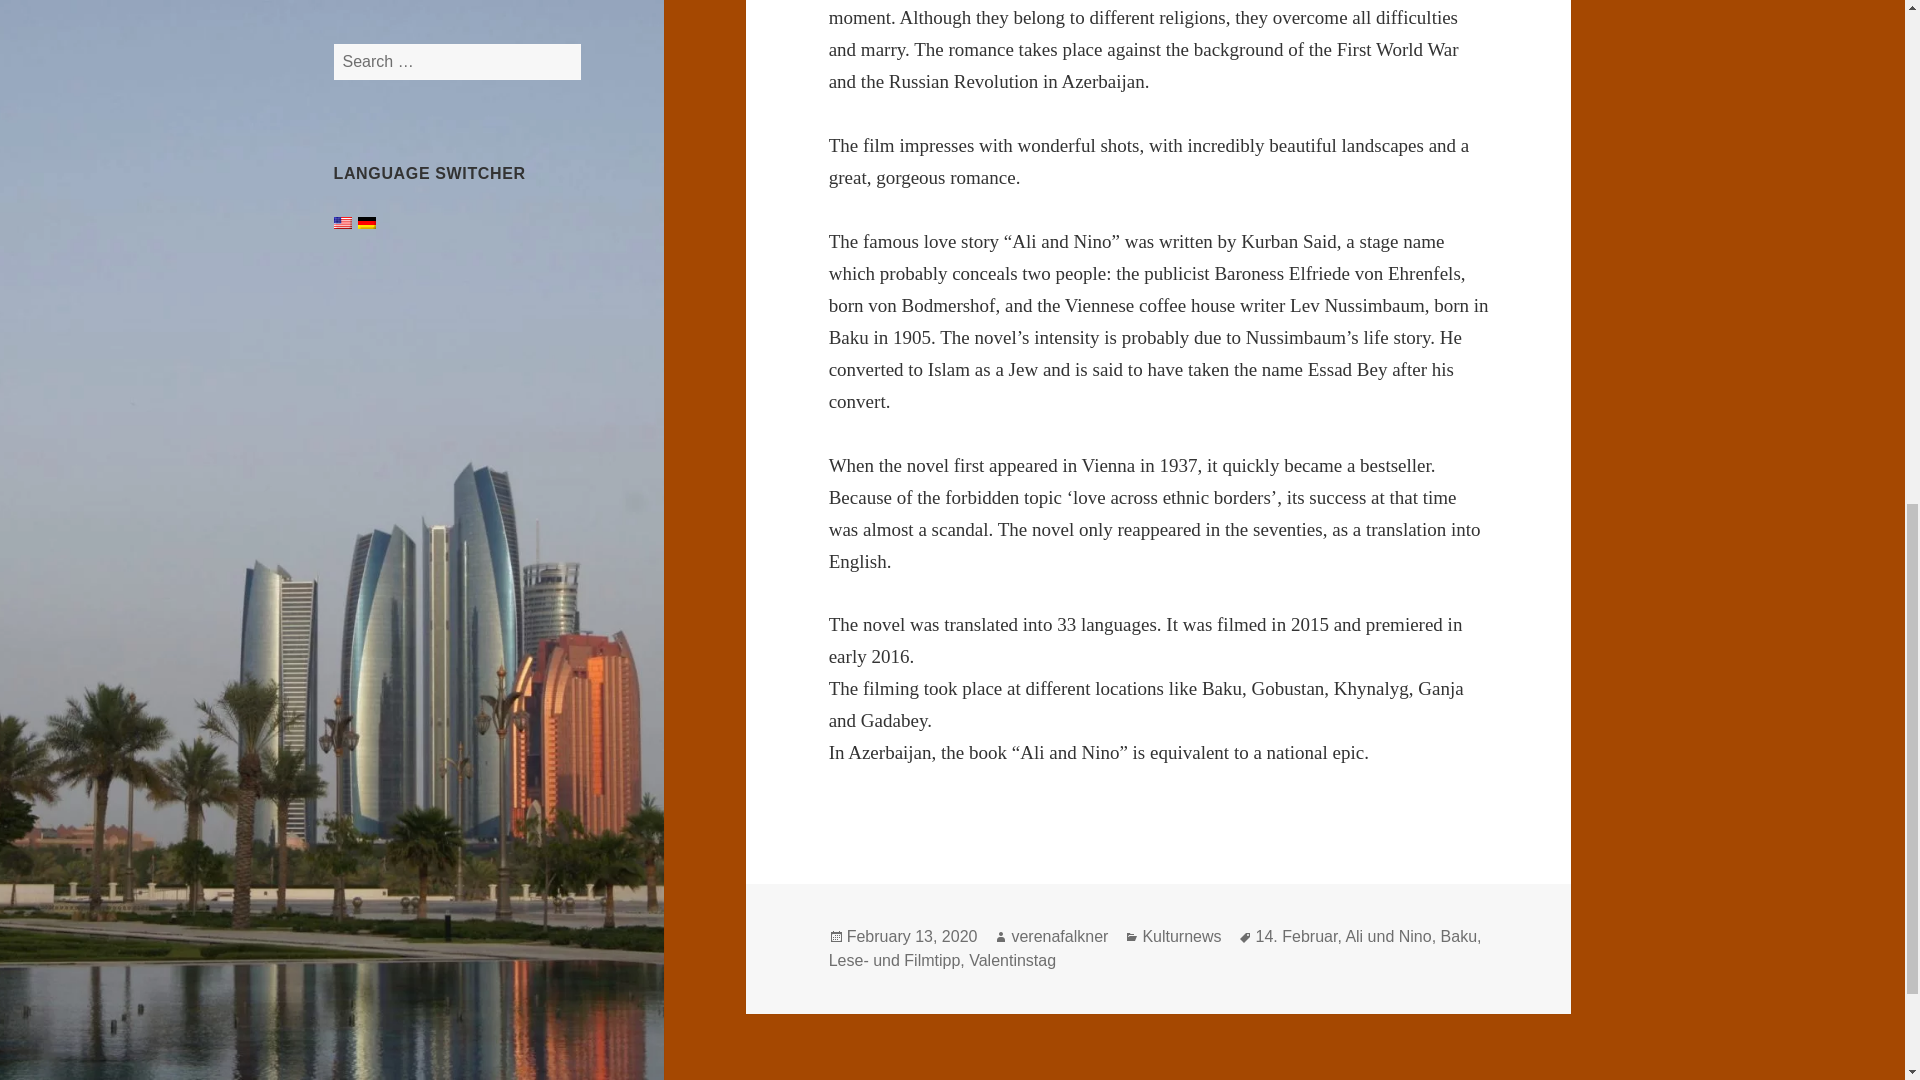 This screenshot has height=1080, width=1920. I want to click on Lese- und Filmtipp, so click(895, 960).